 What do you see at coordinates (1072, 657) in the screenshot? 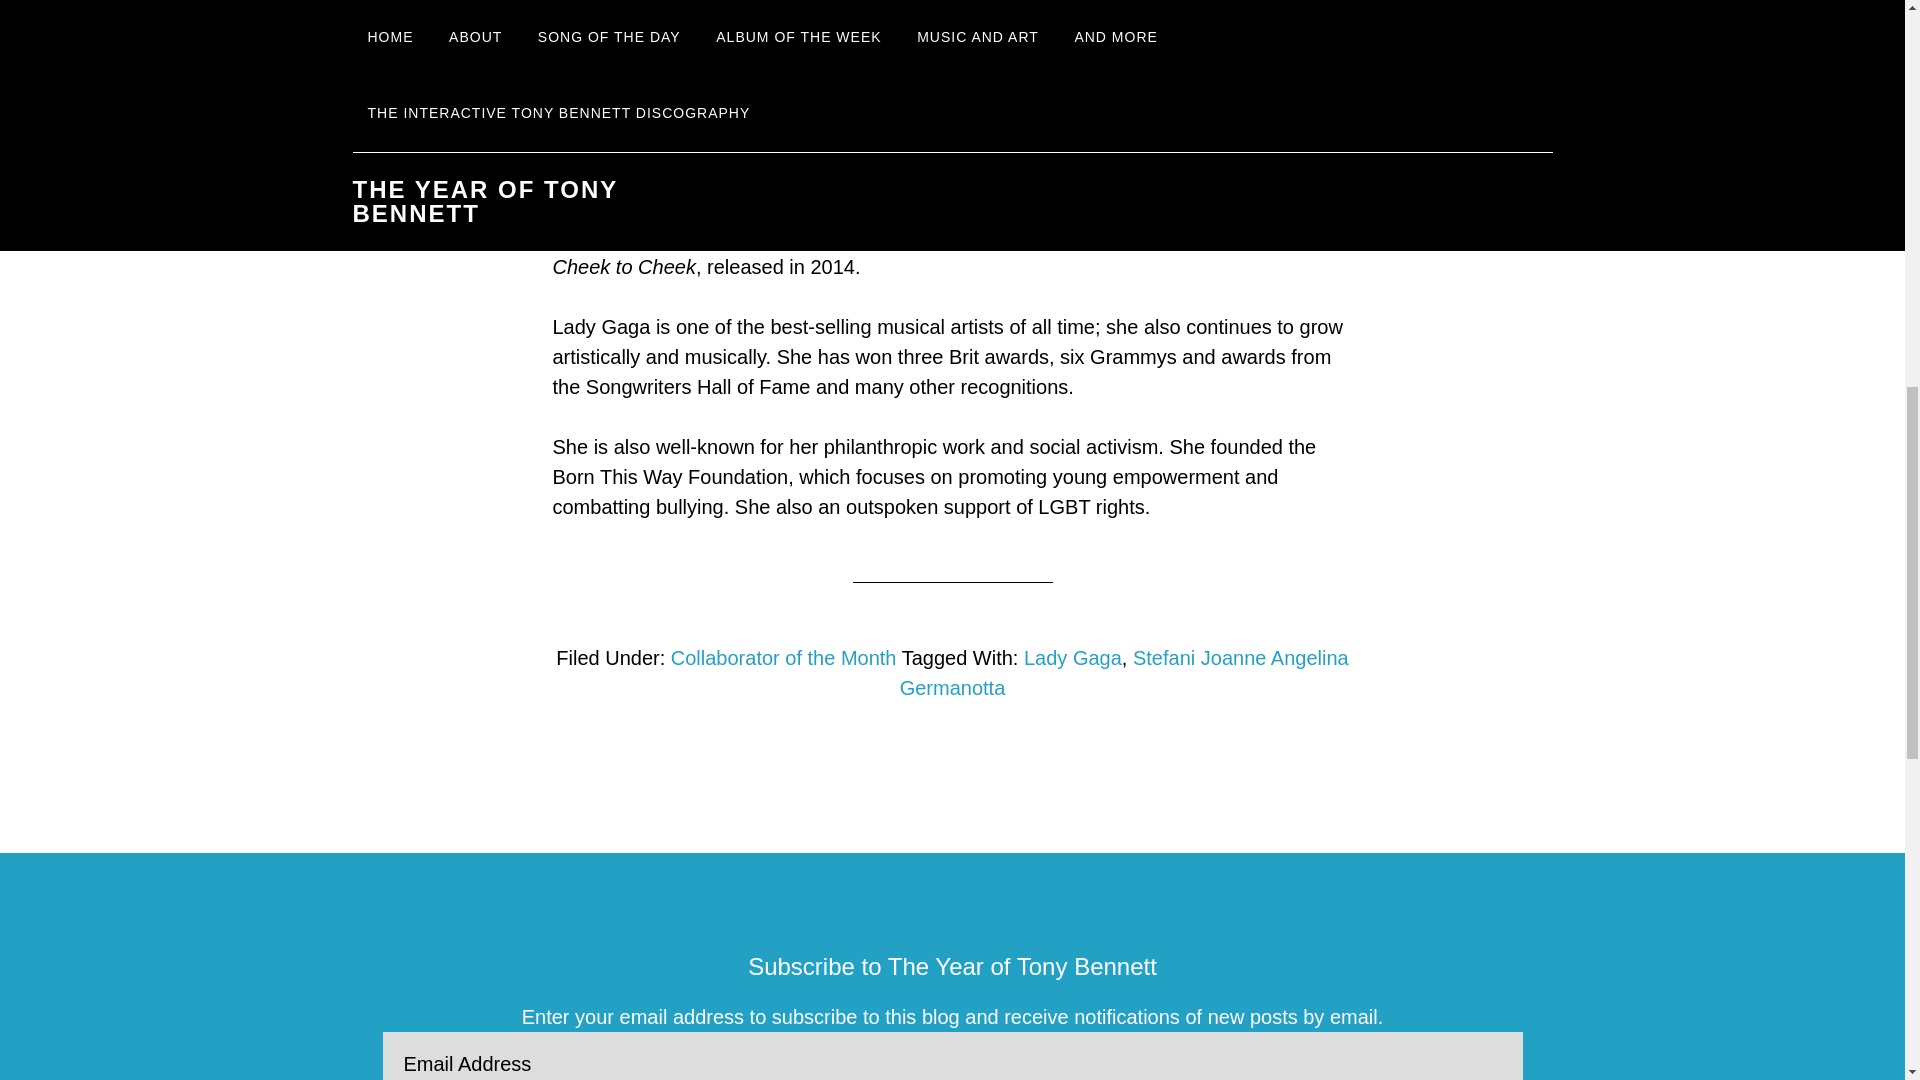
I see `Lady Gaga` at bounding box center [1072, 657].